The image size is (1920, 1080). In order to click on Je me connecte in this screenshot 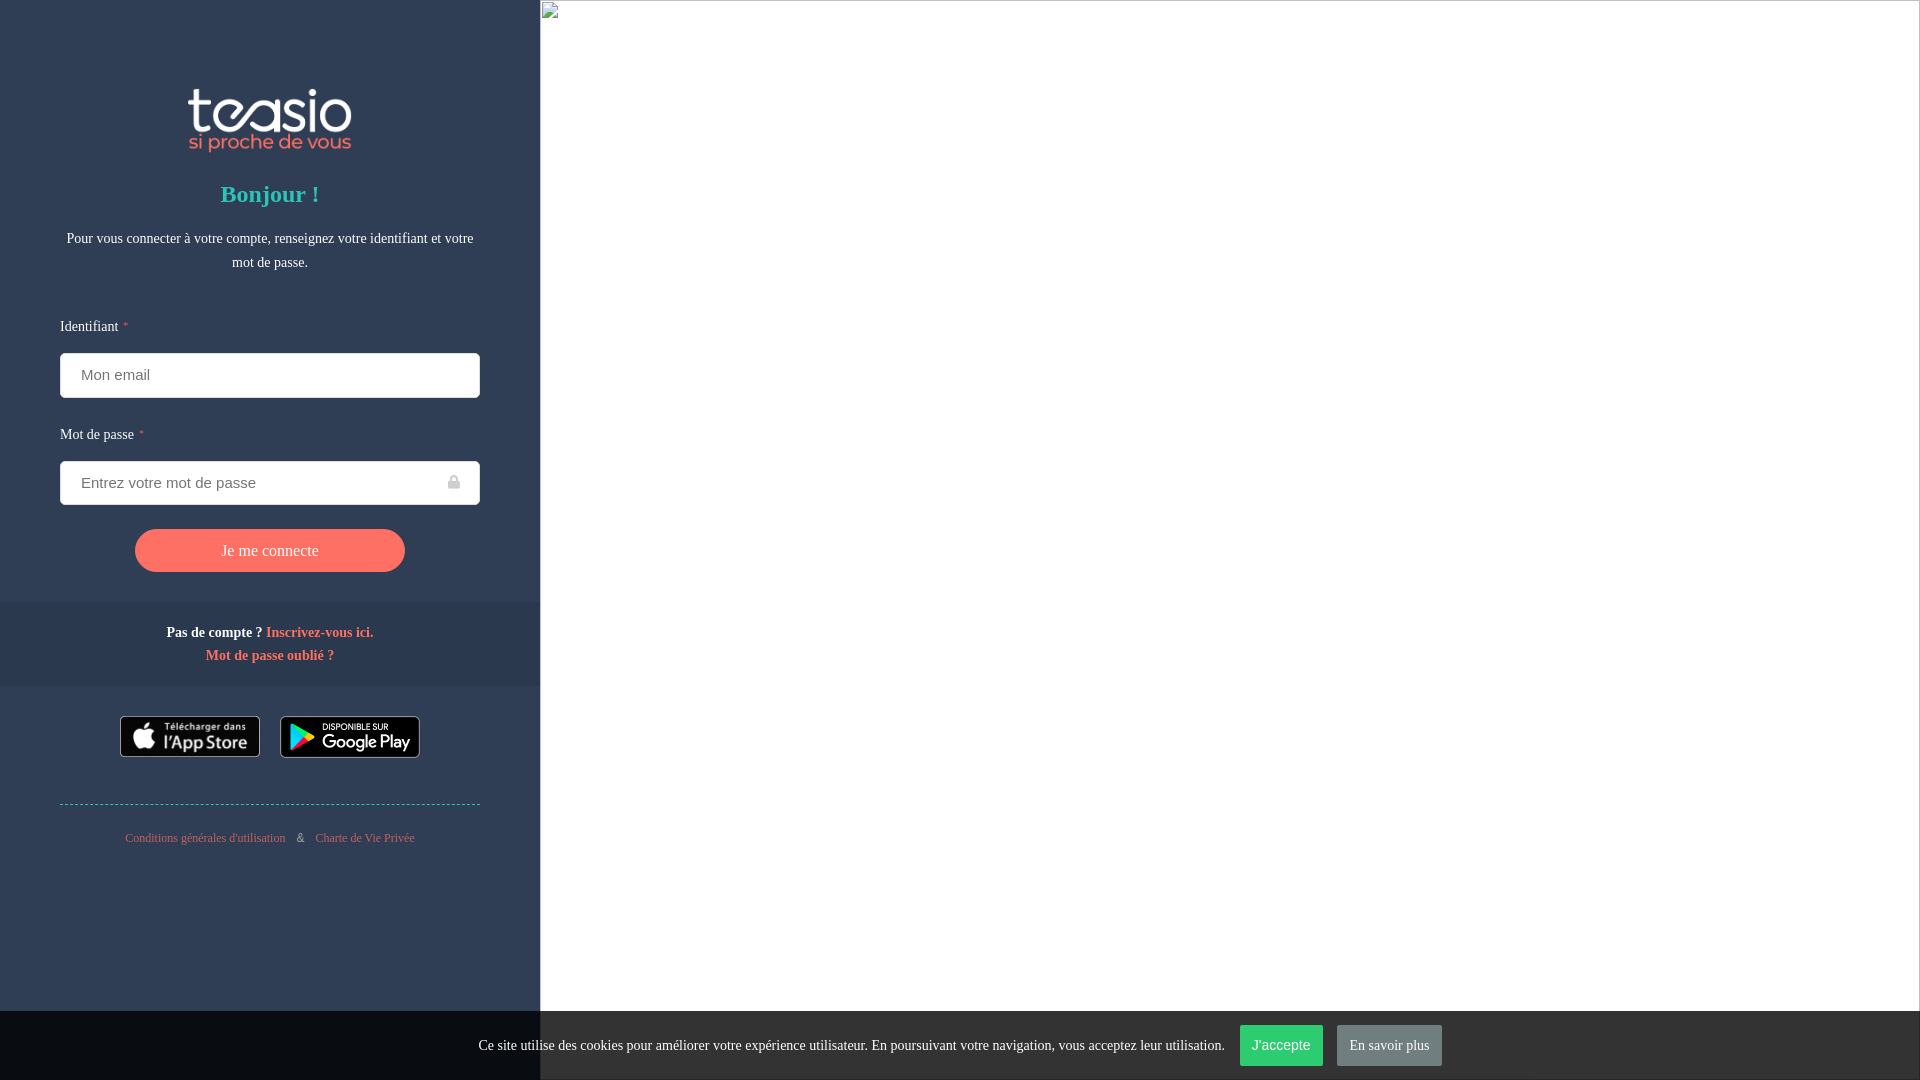, I will do `click(270, 550)`.